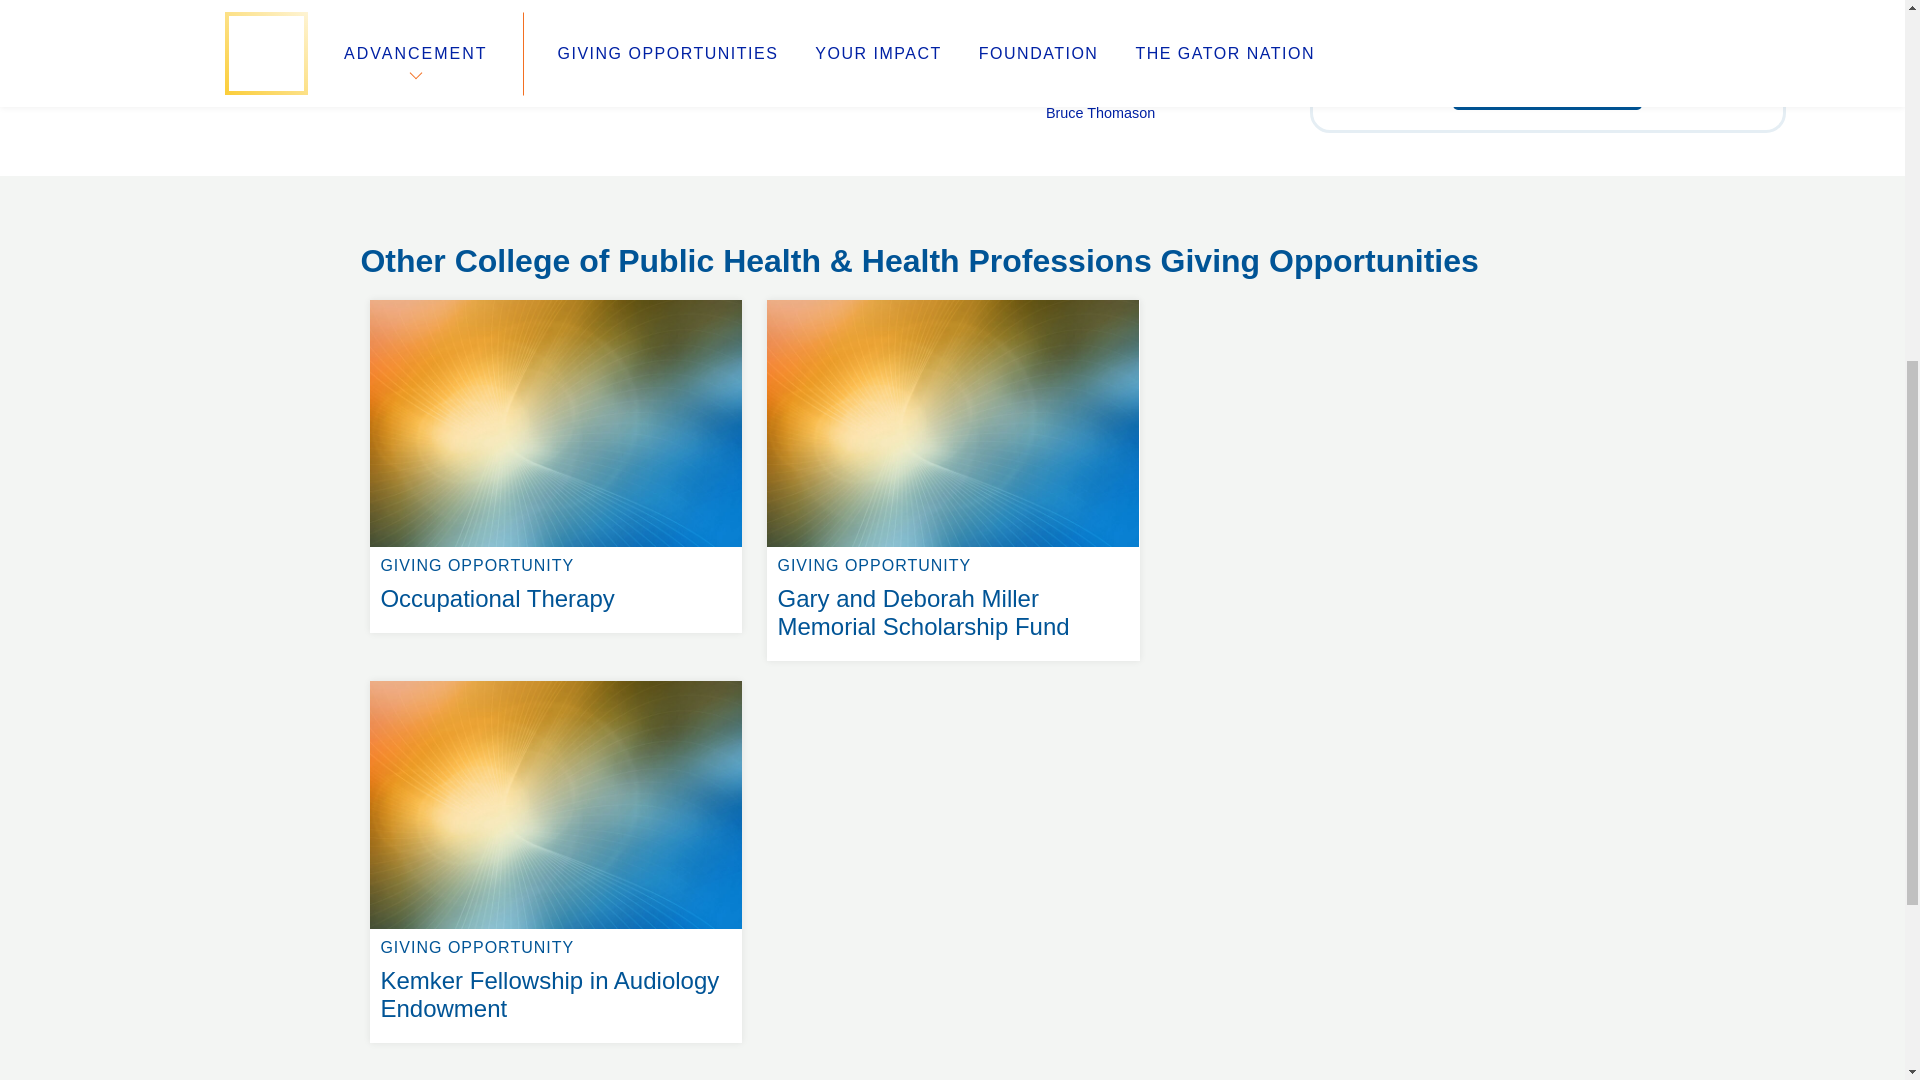  What do you see at coordinates (556, 300) in the screenshot?
I see `Complete My Gift` at bounding box center [556, 300].